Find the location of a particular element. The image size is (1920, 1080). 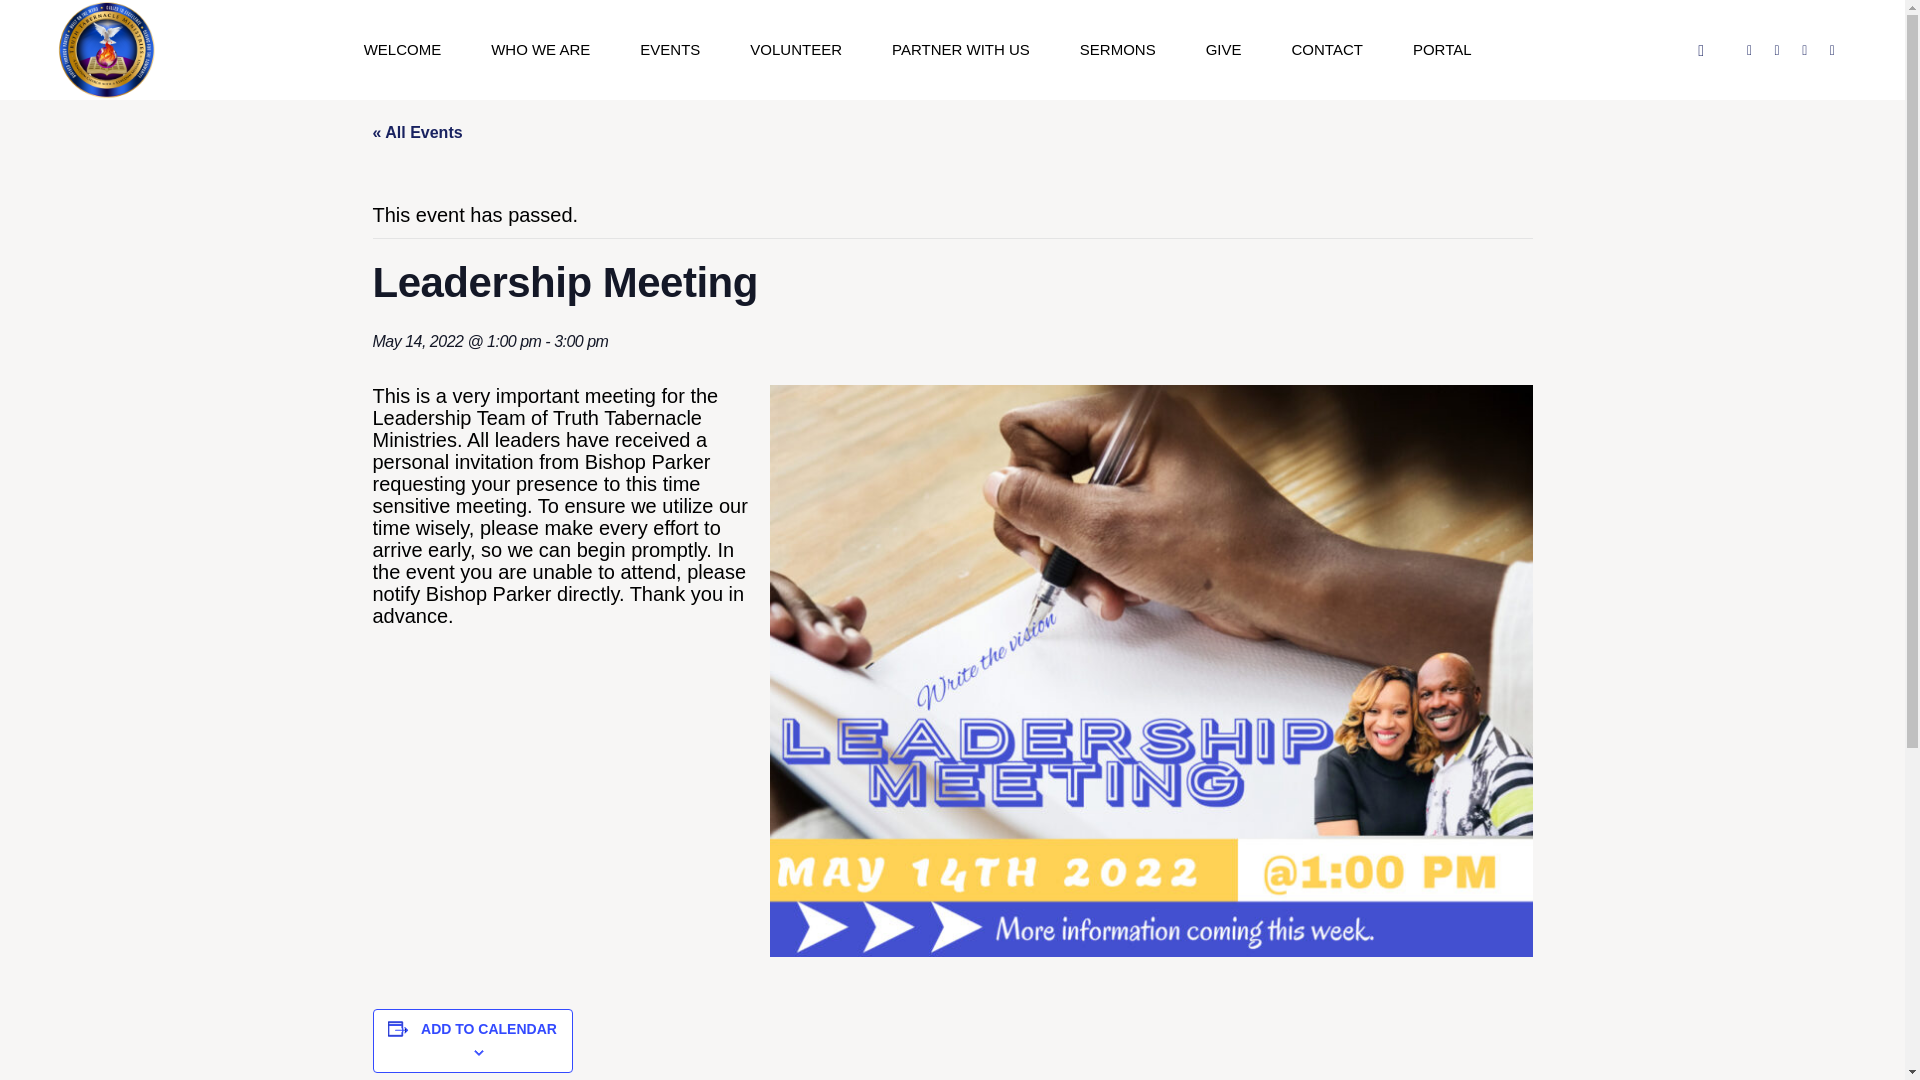

Facebook is located at coordinates (1750, 50).